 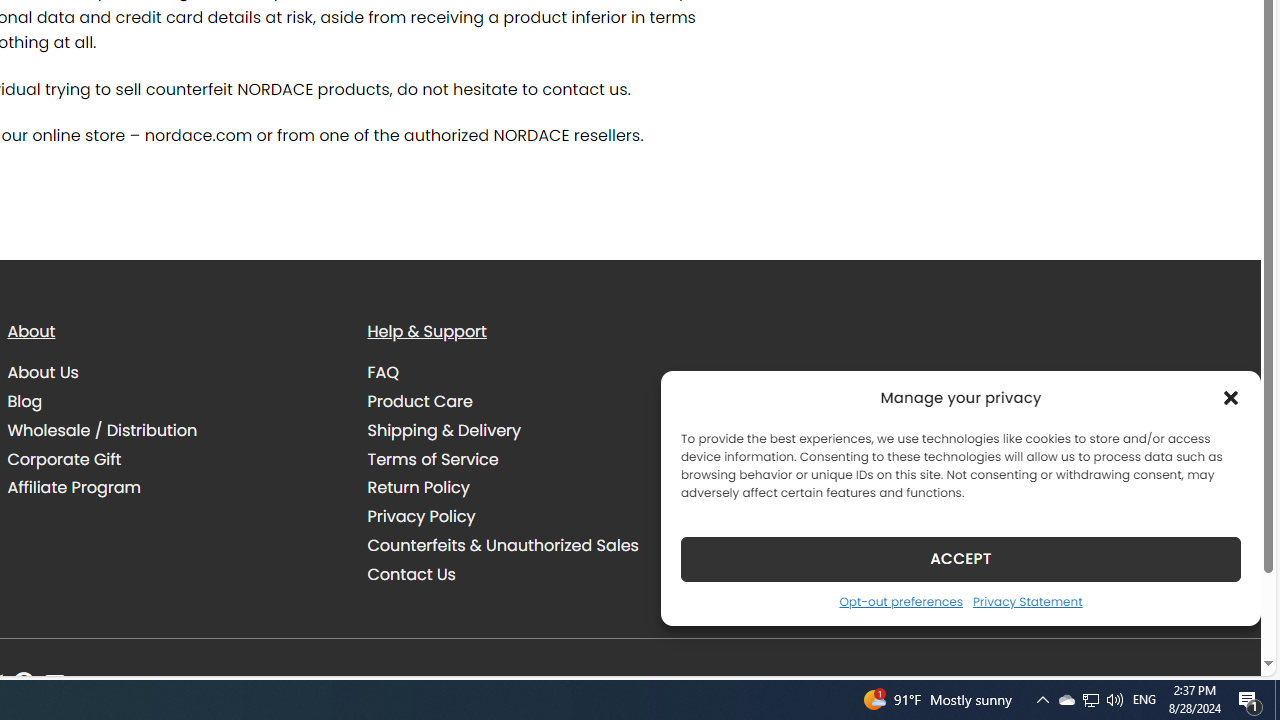 What do you see at coordinates (532, 574) in the screenshot?
I see `Contact Us` at bounding box center [532, 574].